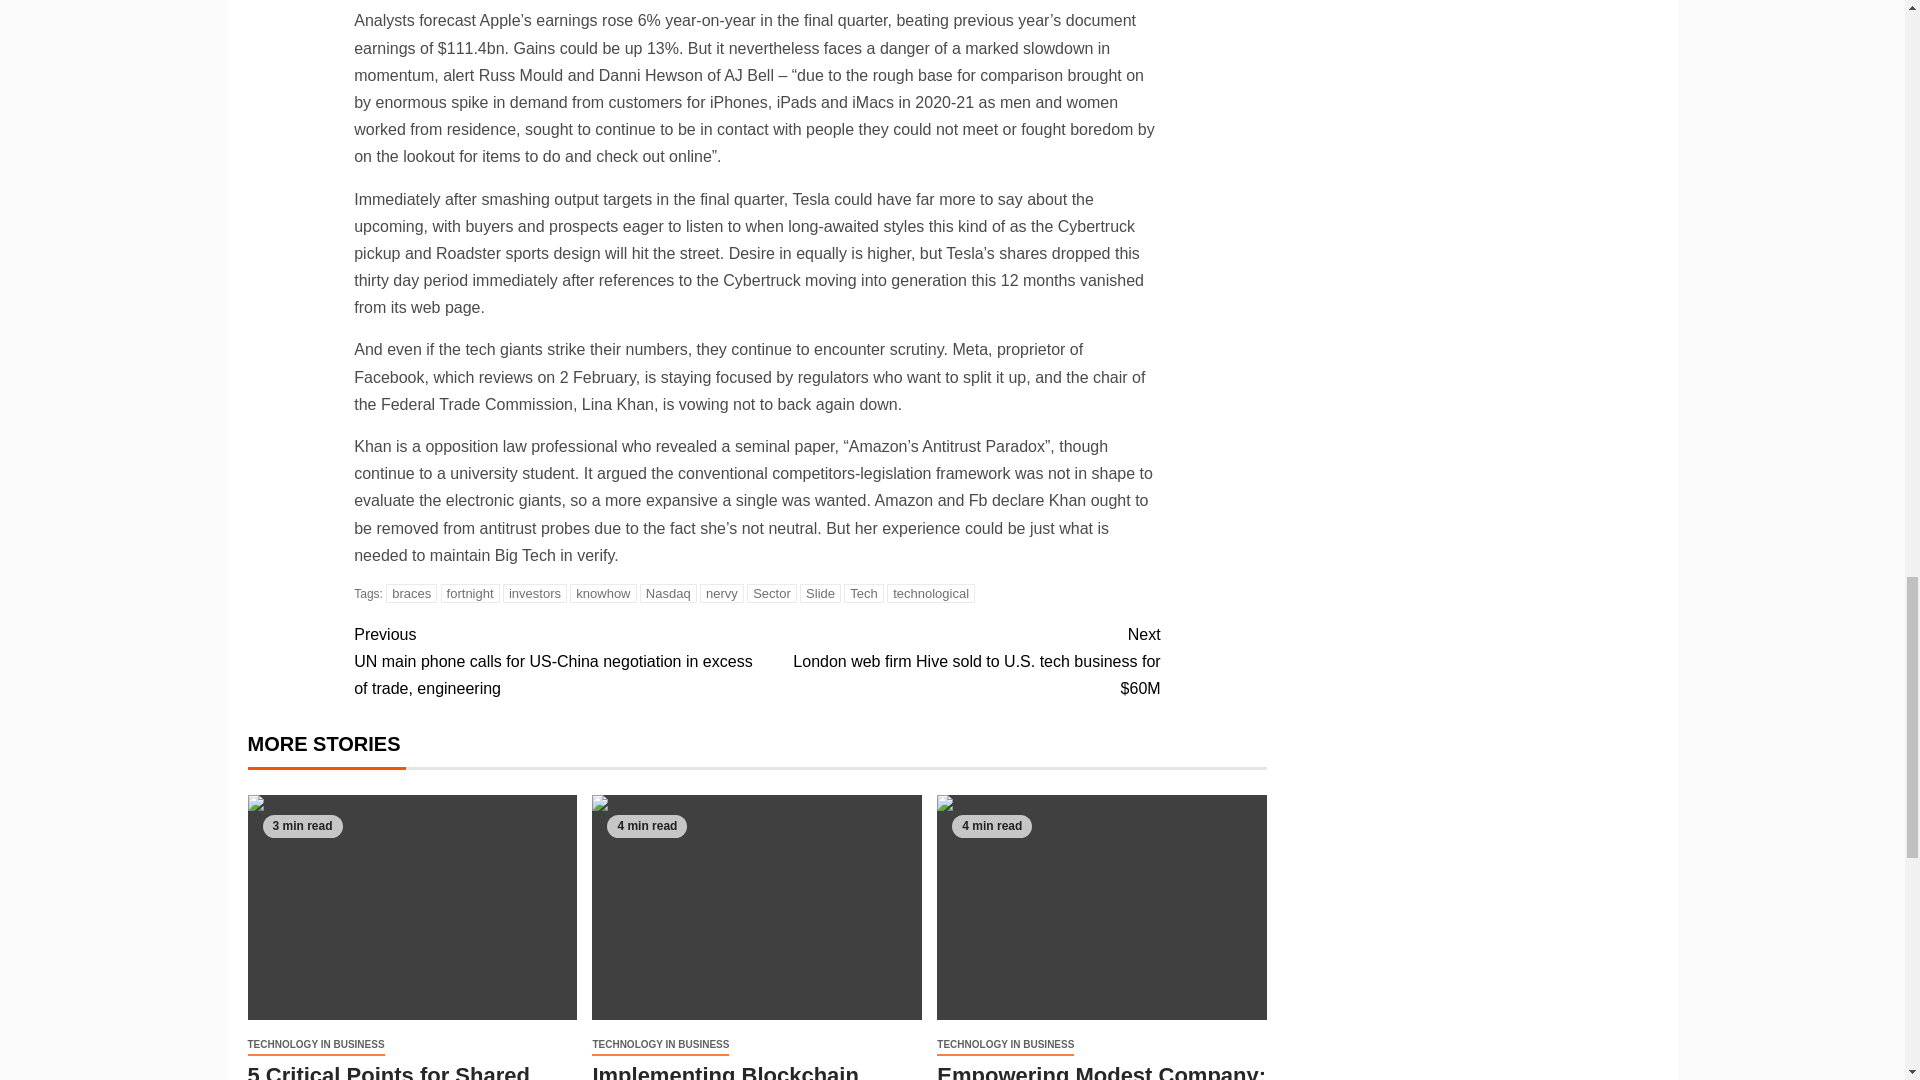  I want to click on 5 Critical Points for Shared Hosting Security Checks, so click(412, 906).